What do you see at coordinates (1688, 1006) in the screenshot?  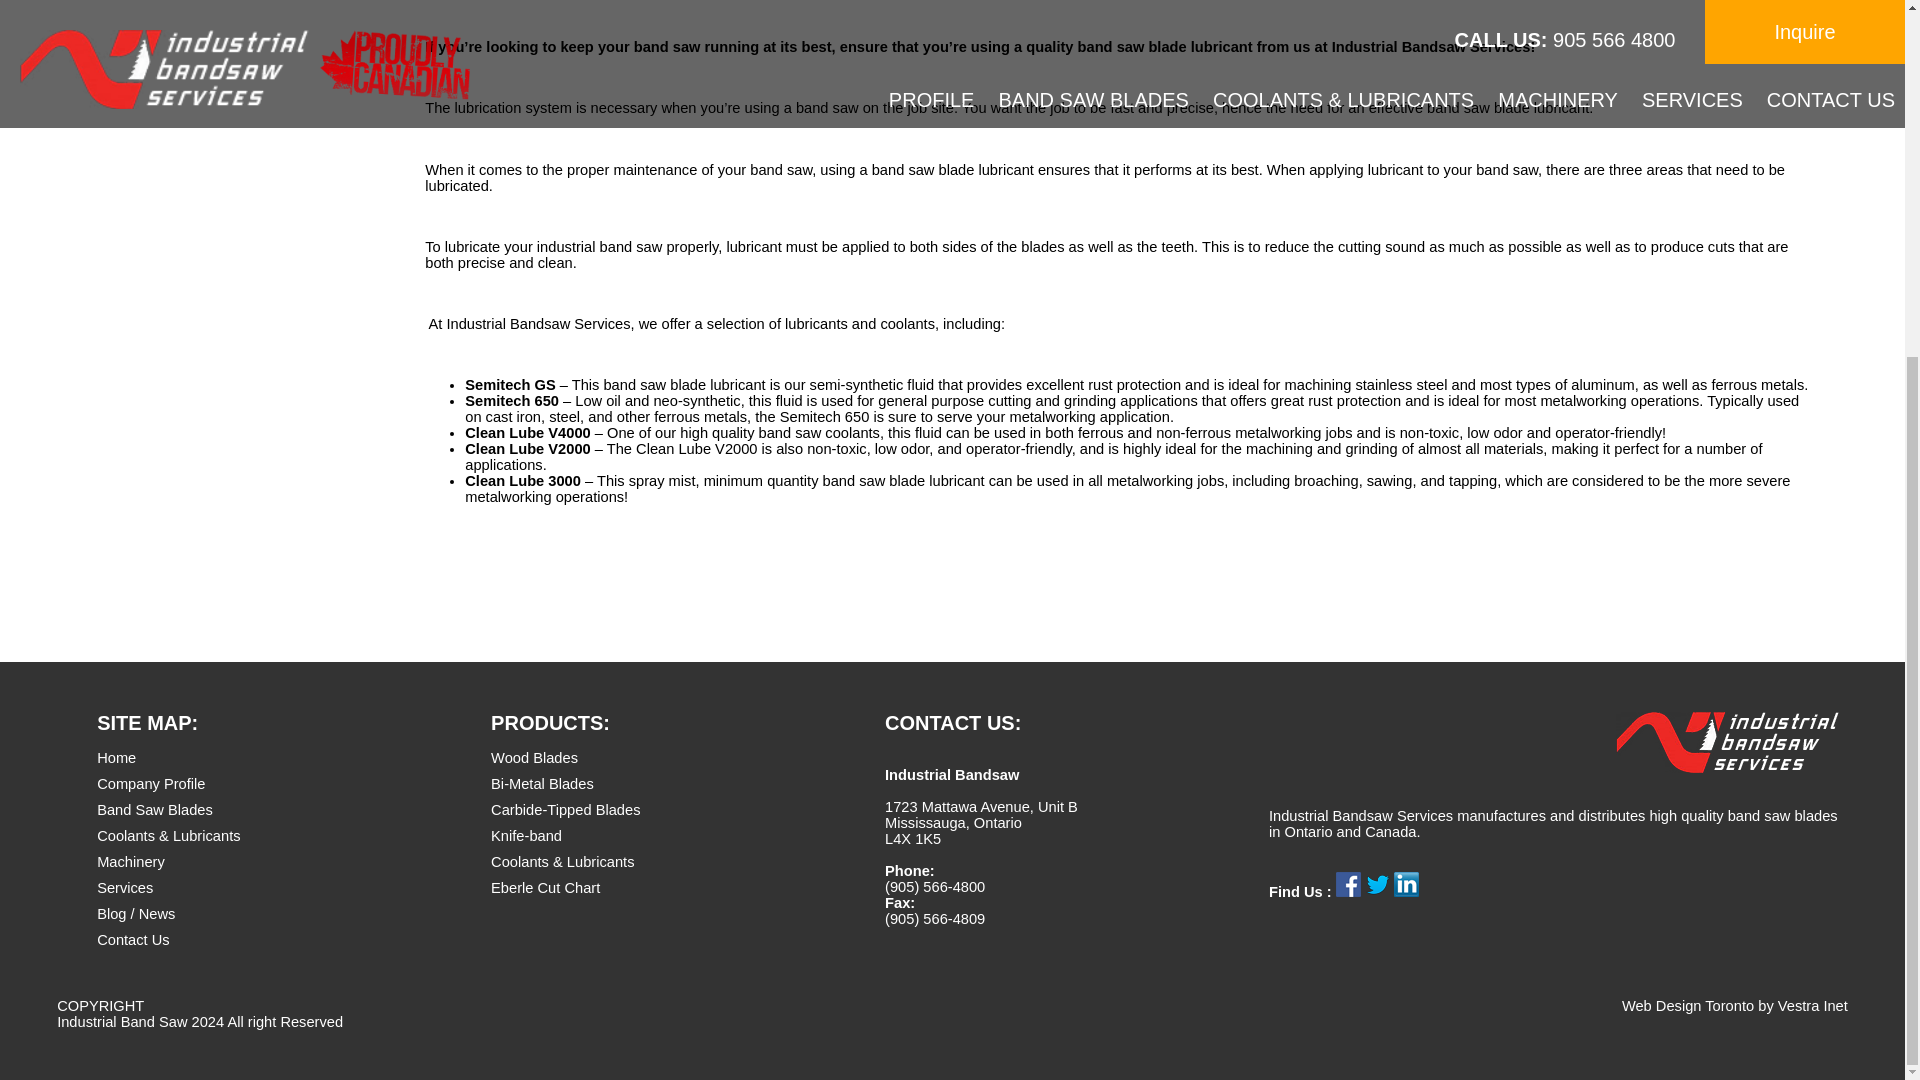 I see `Web Design Toronto` at bounding box center [1688, 1006].